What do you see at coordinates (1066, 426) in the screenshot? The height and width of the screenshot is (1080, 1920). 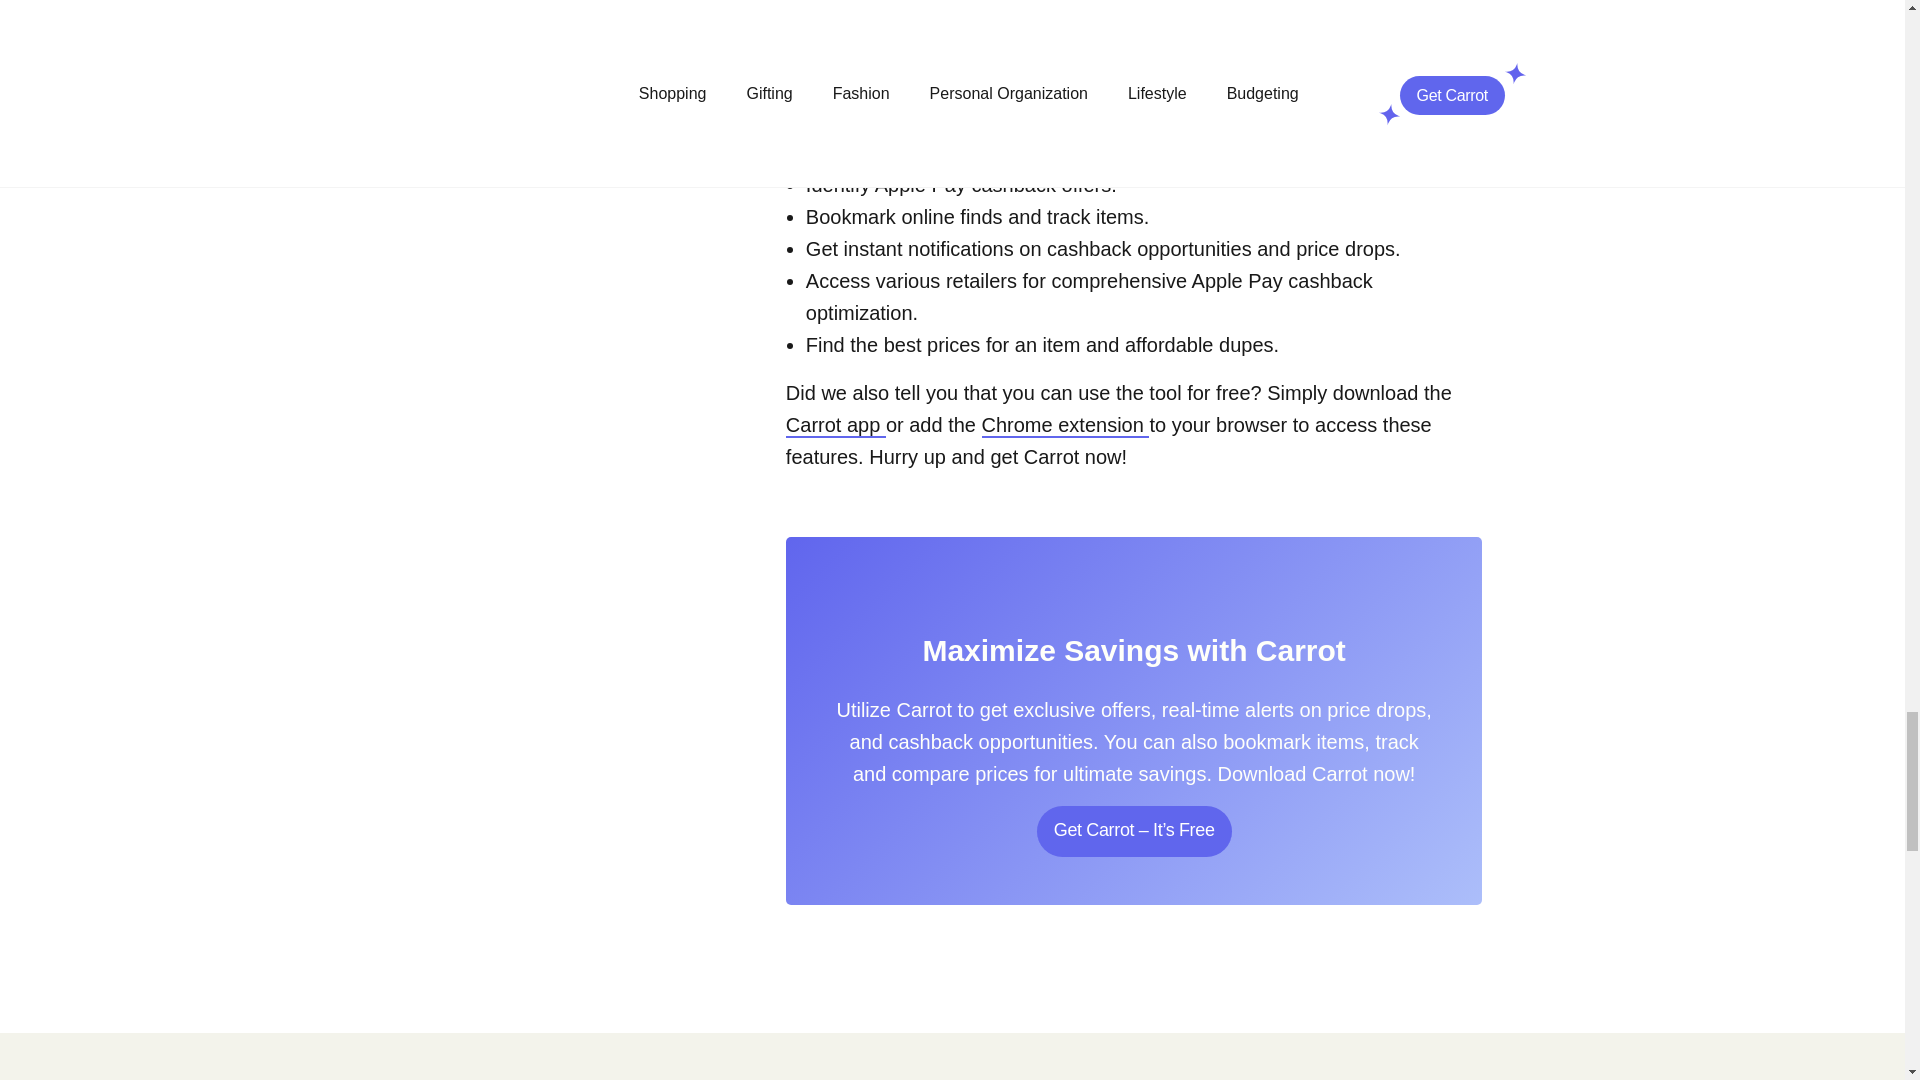 I see `Chrome extension` at bounding box center [1066, 426].